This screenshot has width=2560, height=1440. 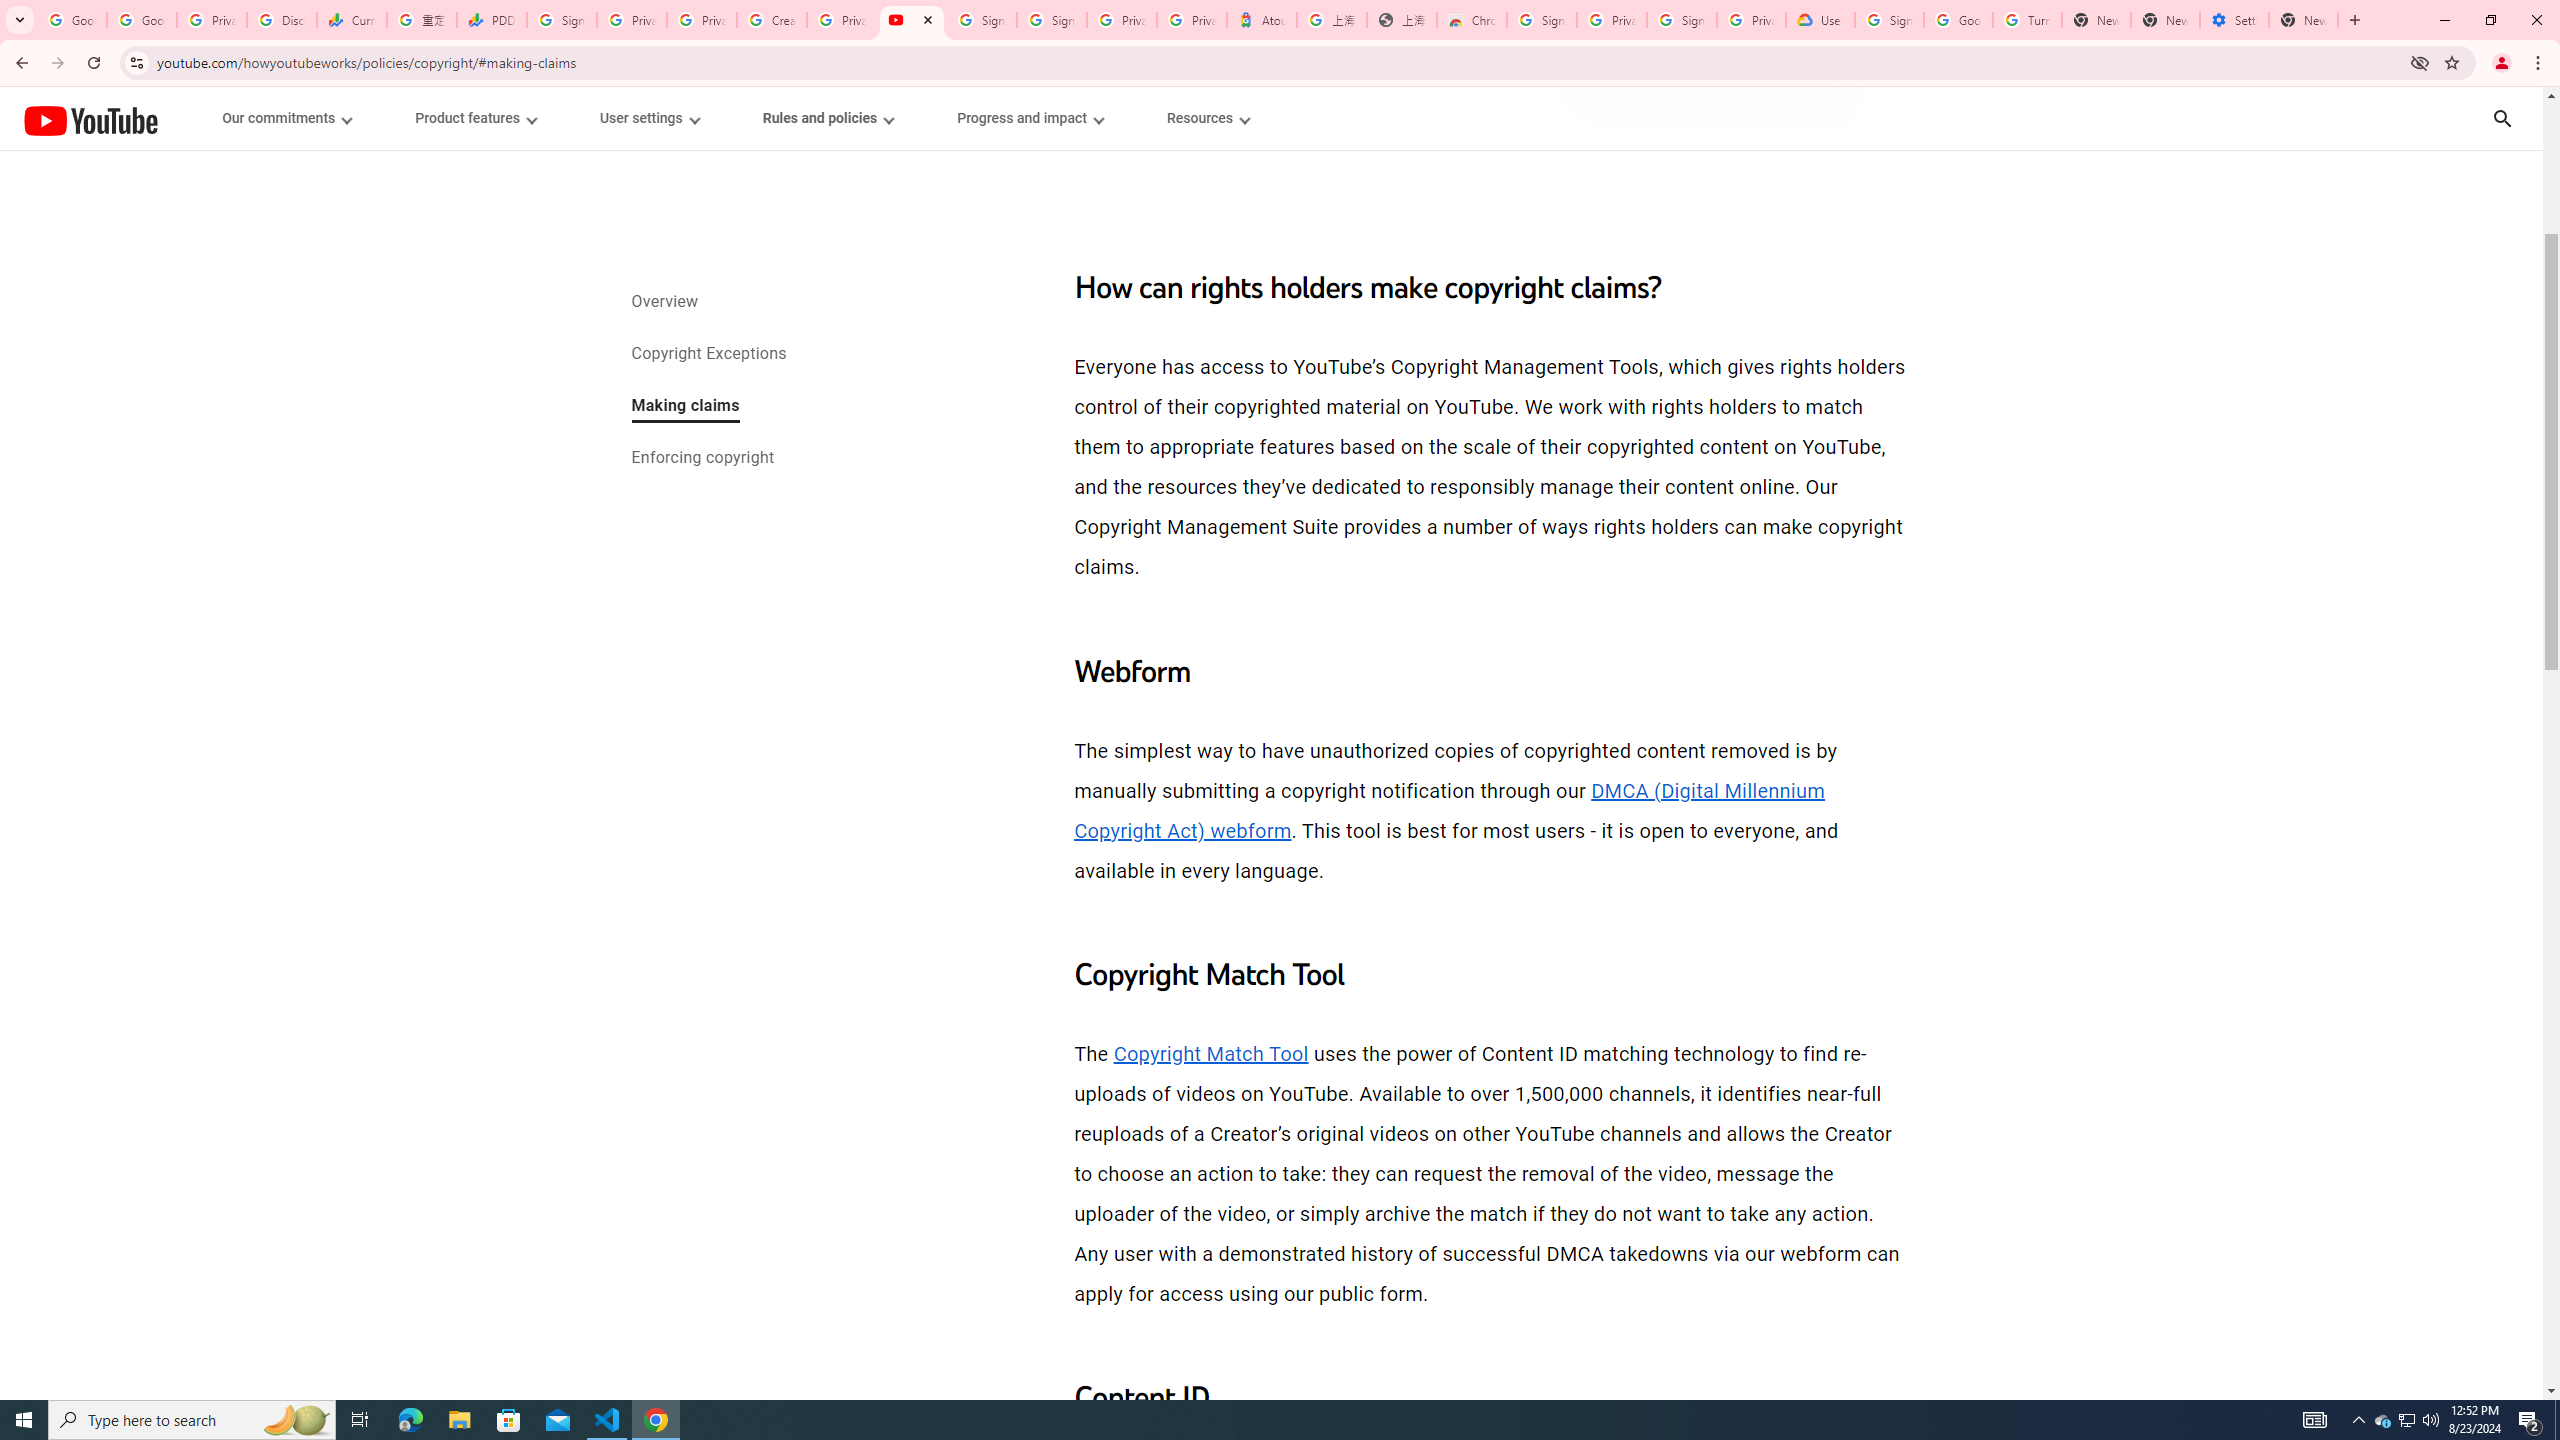 What do you see at coordinates (208, 118) in the screenshot?
I see `JUMP TO CONTENT` at bounding box center [208, 118].